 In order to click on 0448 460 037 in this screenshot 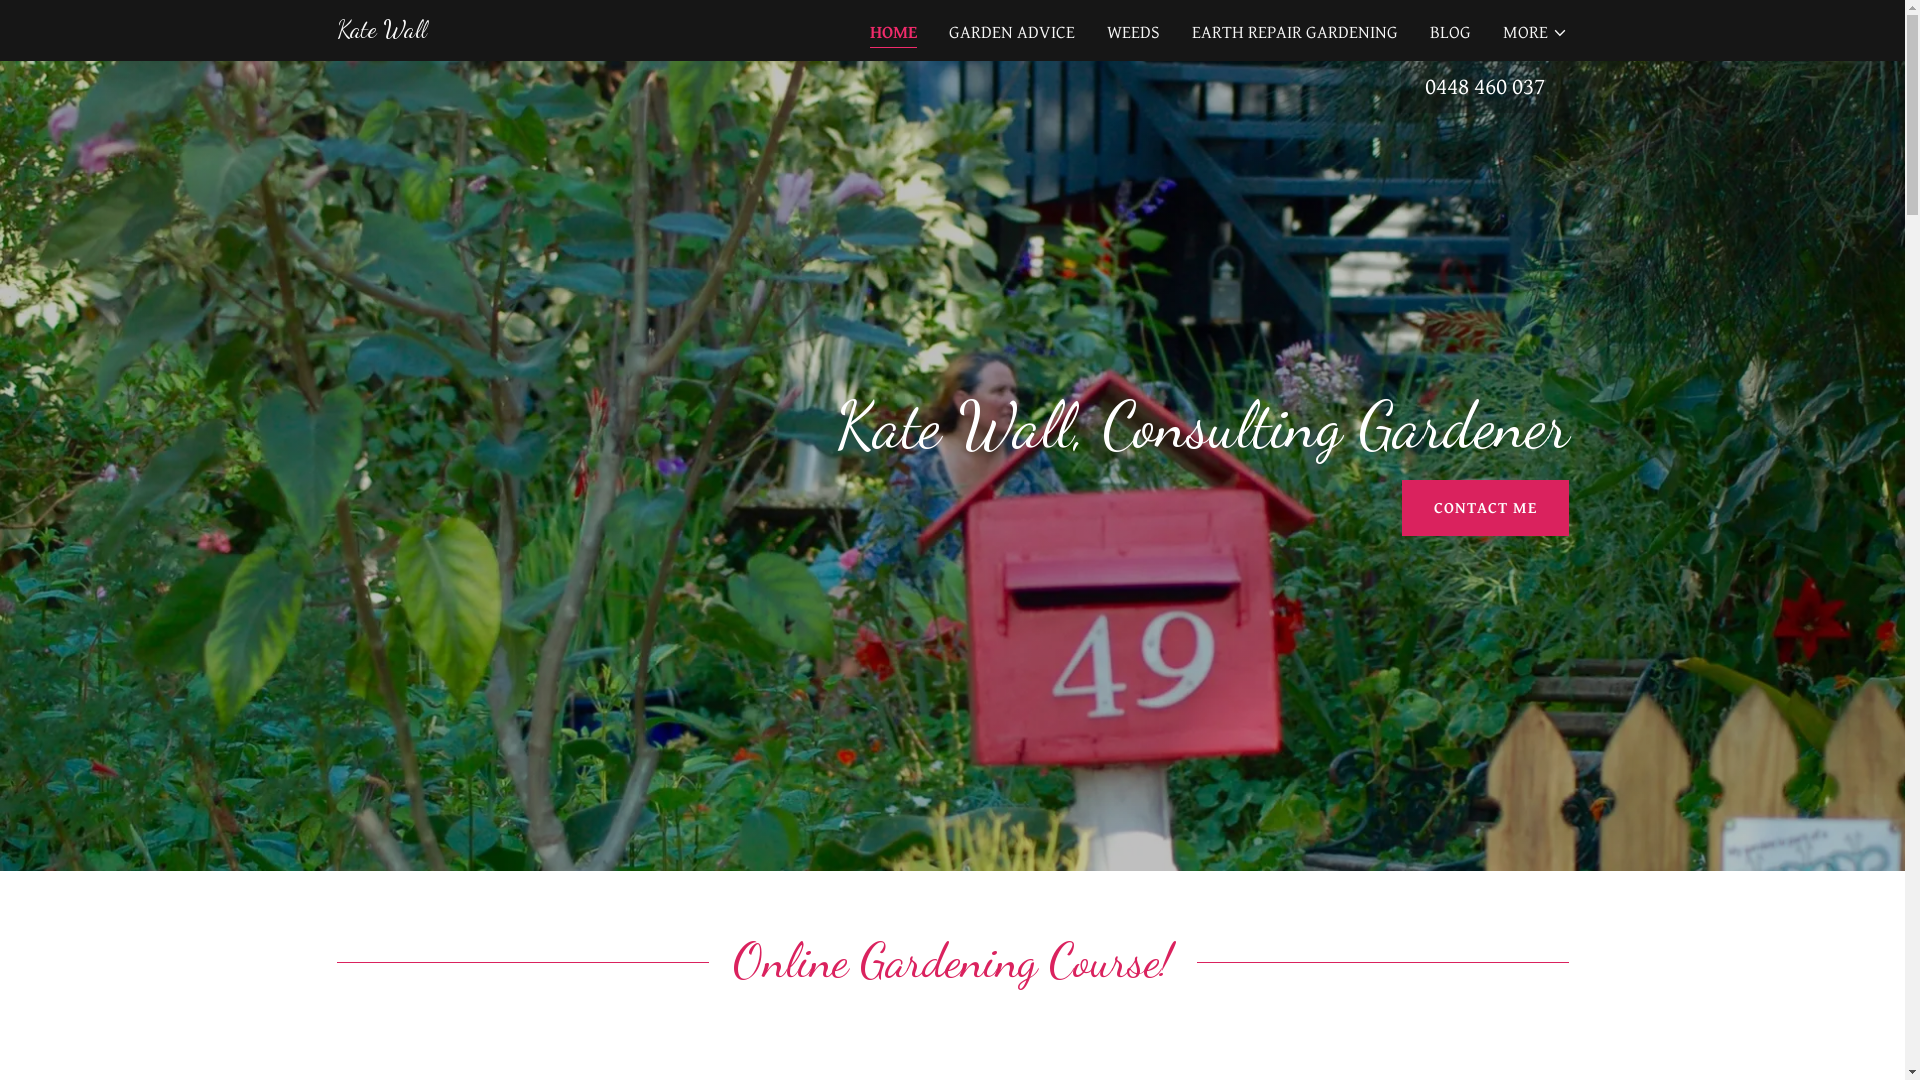, I will do `click(1484, 87)`.